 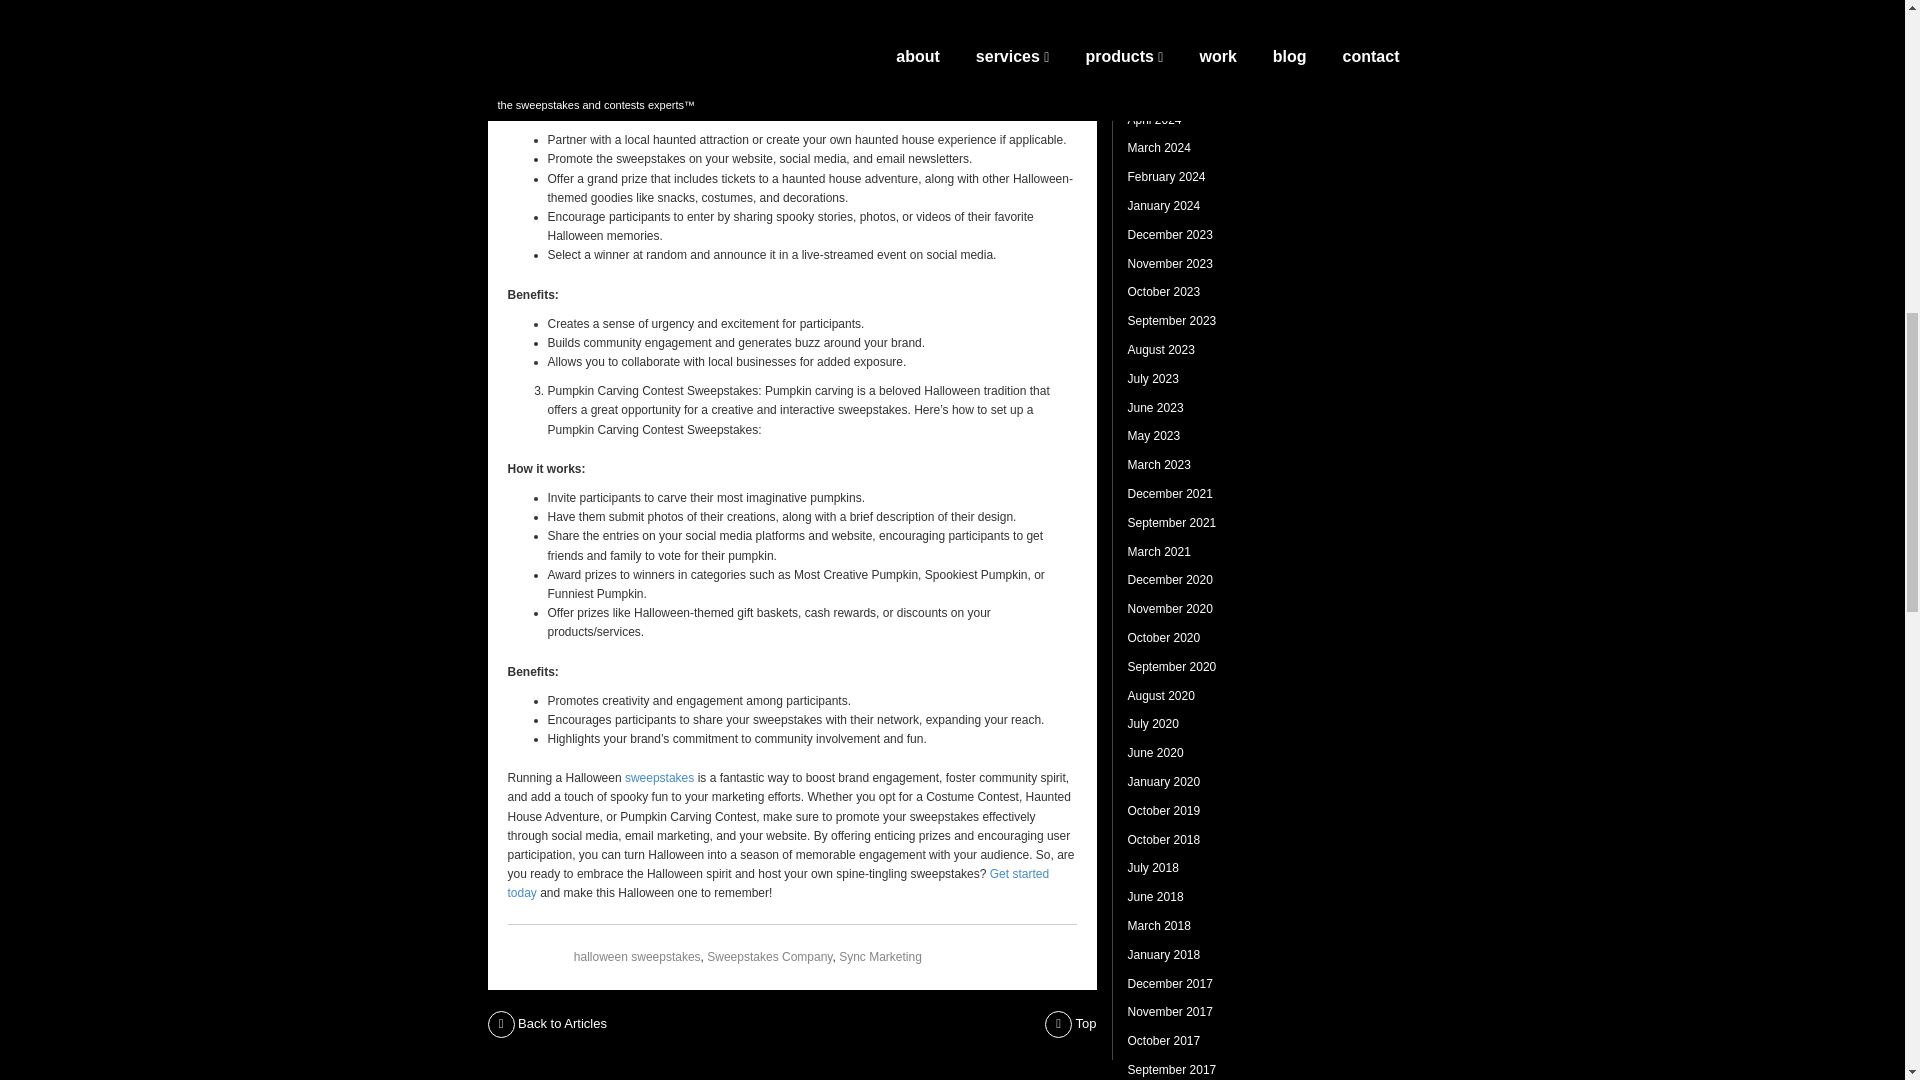 I want to click on View all posts in halloween sweepstakes, so click(x=637, y=957).